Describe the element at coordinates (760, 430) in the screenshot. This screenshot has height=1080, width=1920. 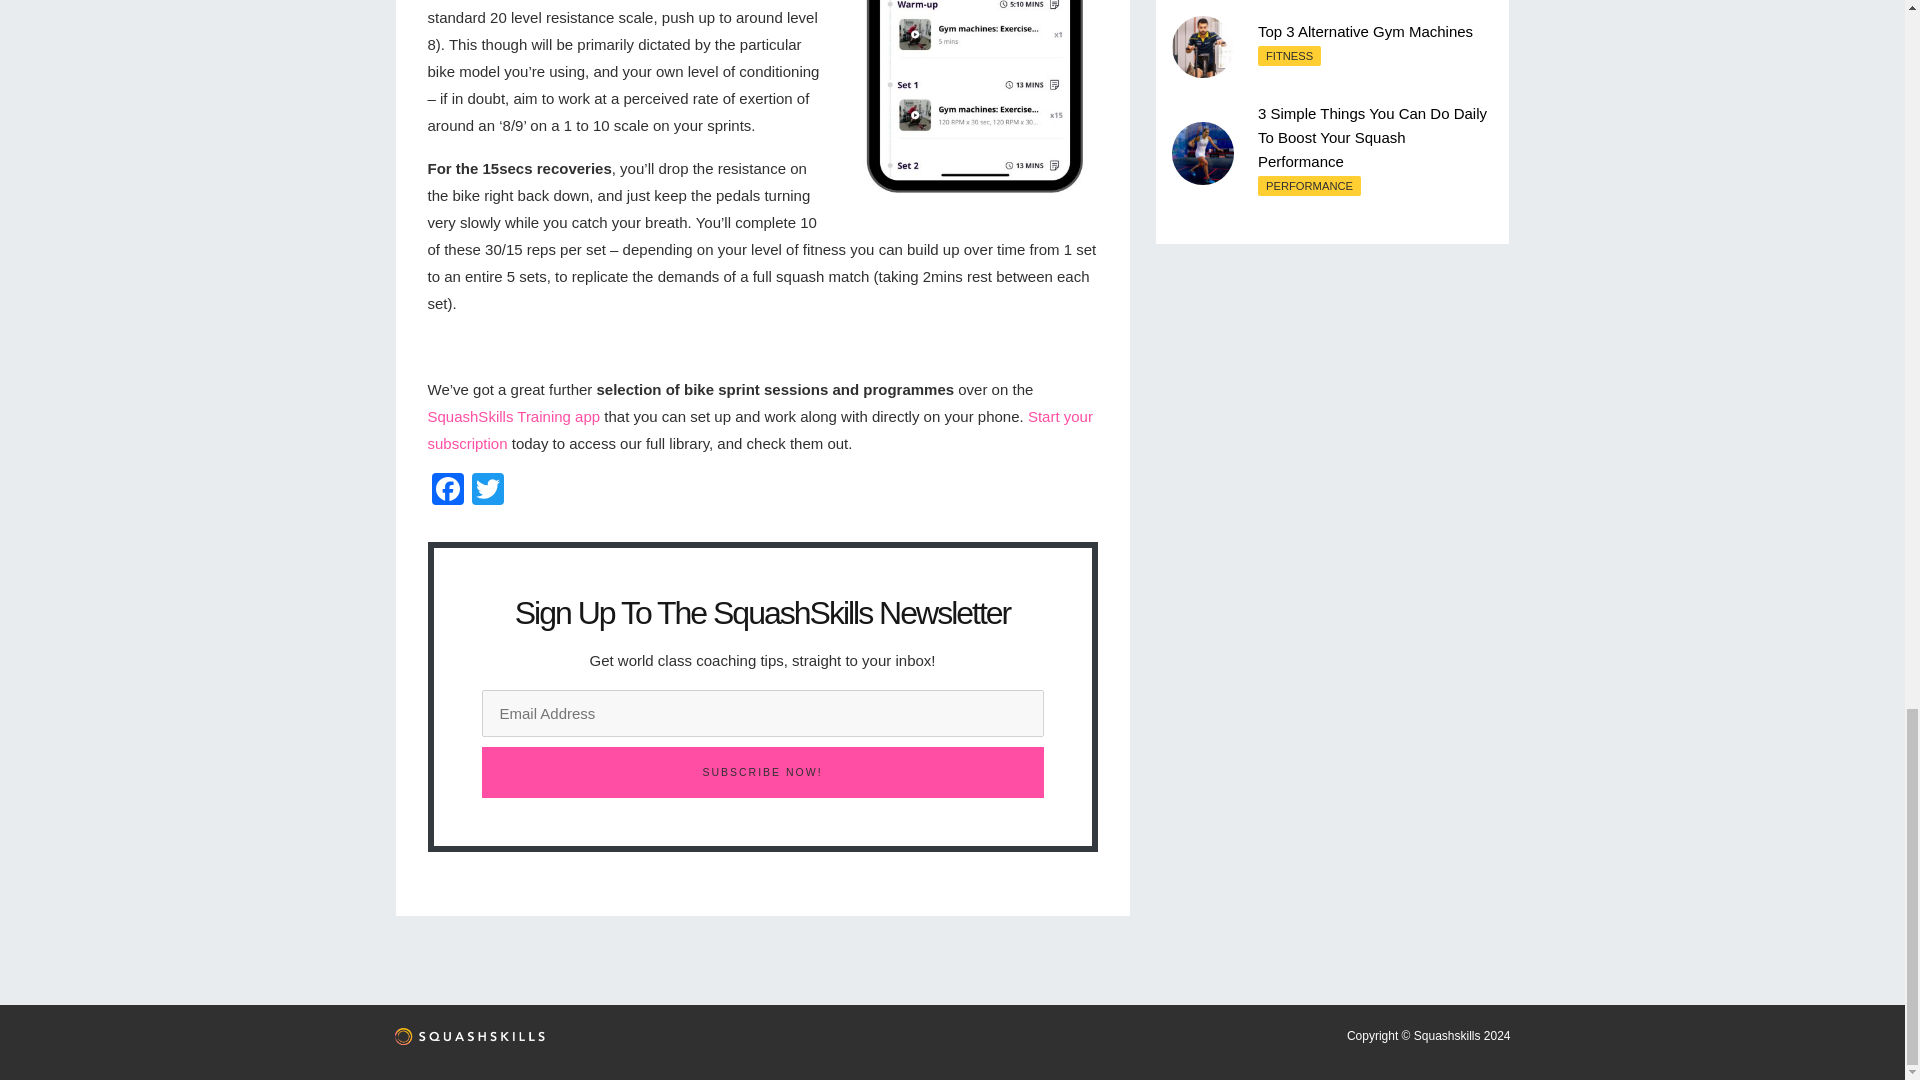
I see `Start your subscription` at that location.